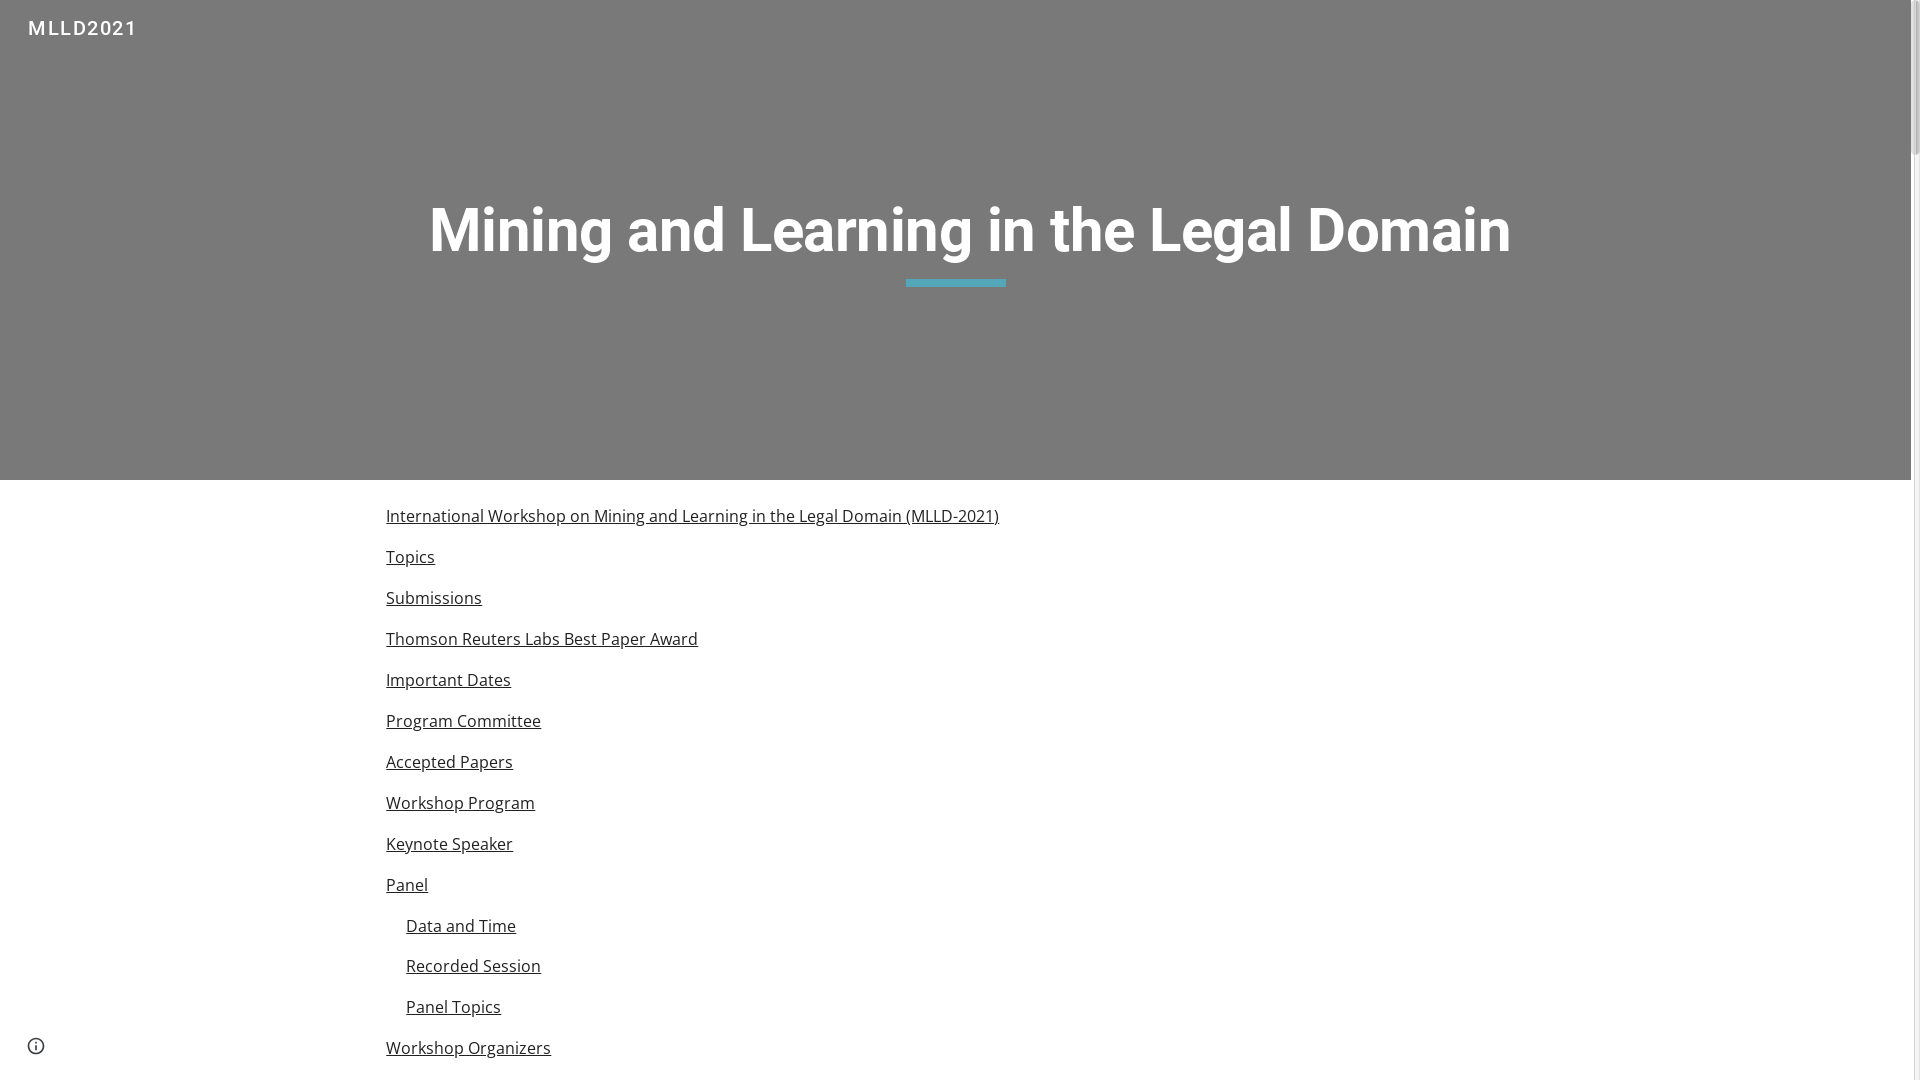  What do you see at coordinates (460, 803) in the screenshot?
I see `Workshop Program` at bounding box center [460, 803].